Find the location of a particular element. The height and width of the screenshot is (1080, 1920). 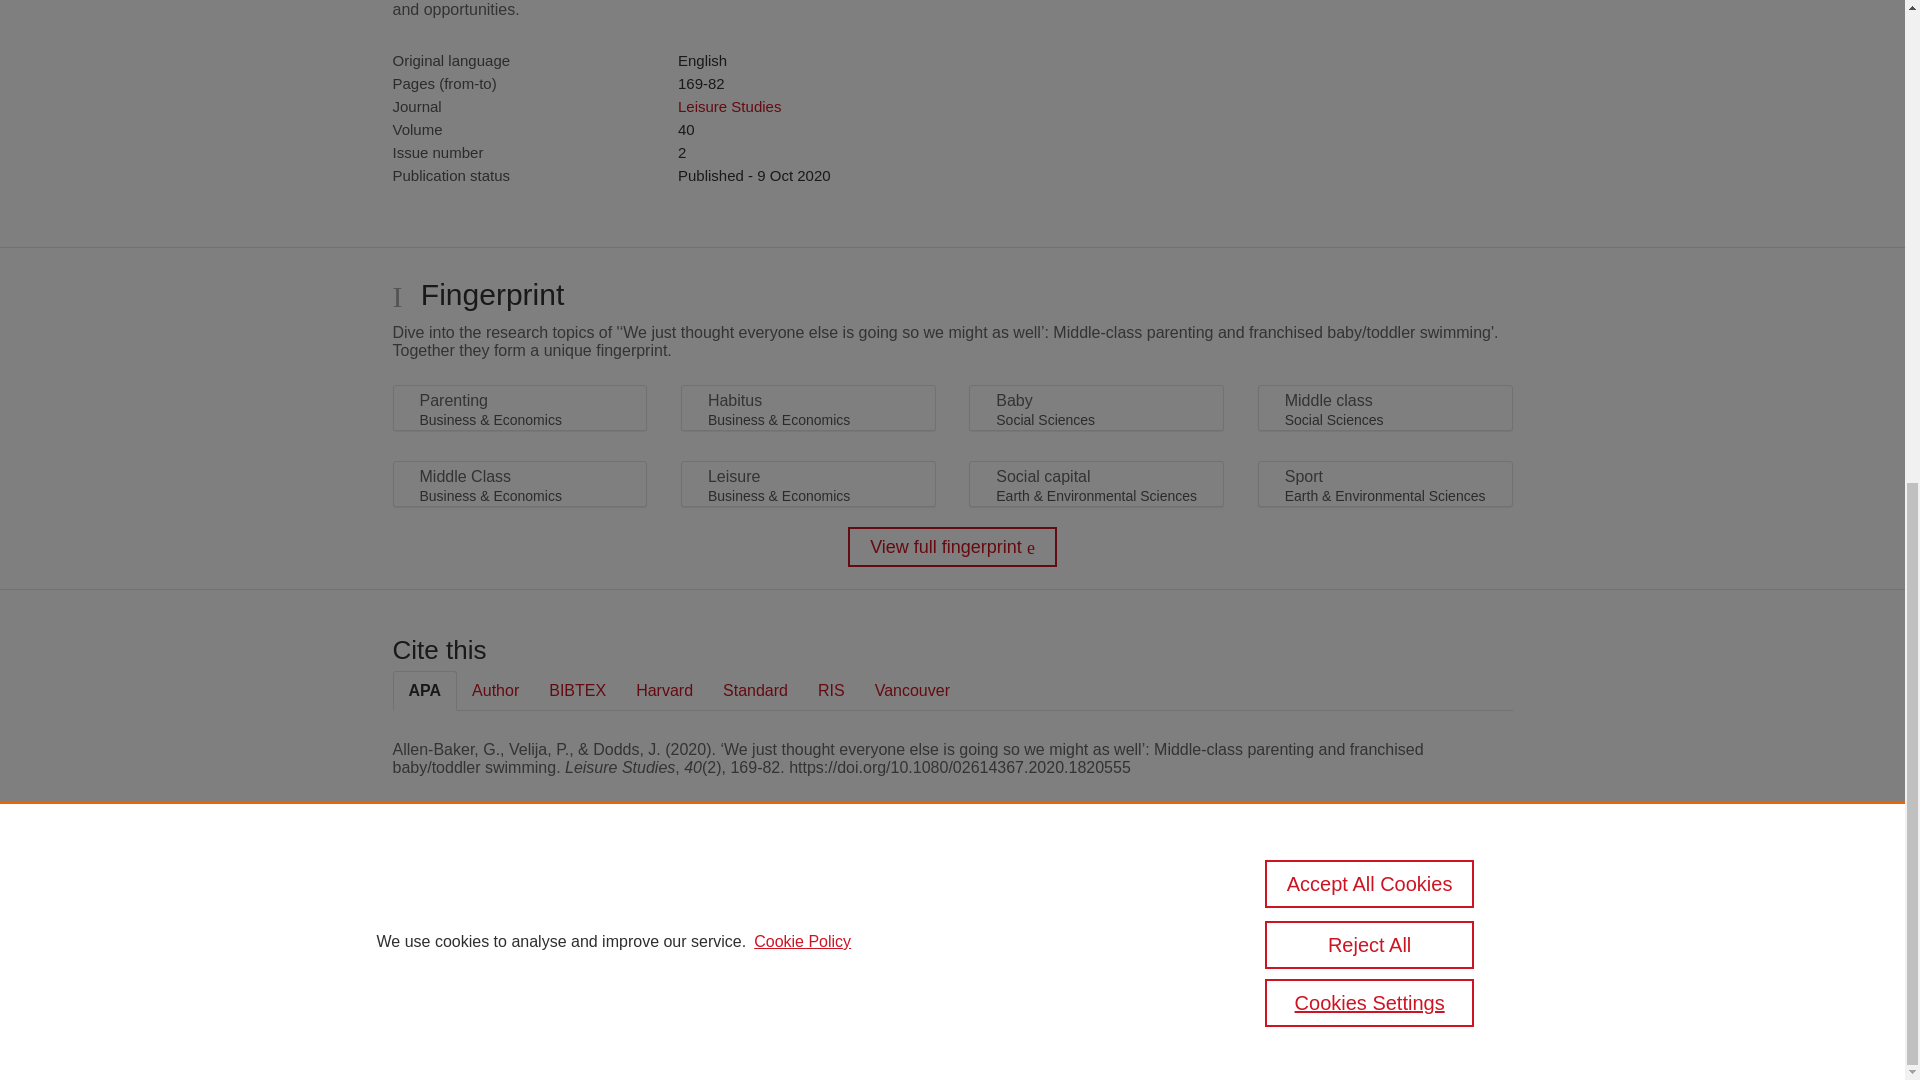

Pure is located at coordinates (478, 906).